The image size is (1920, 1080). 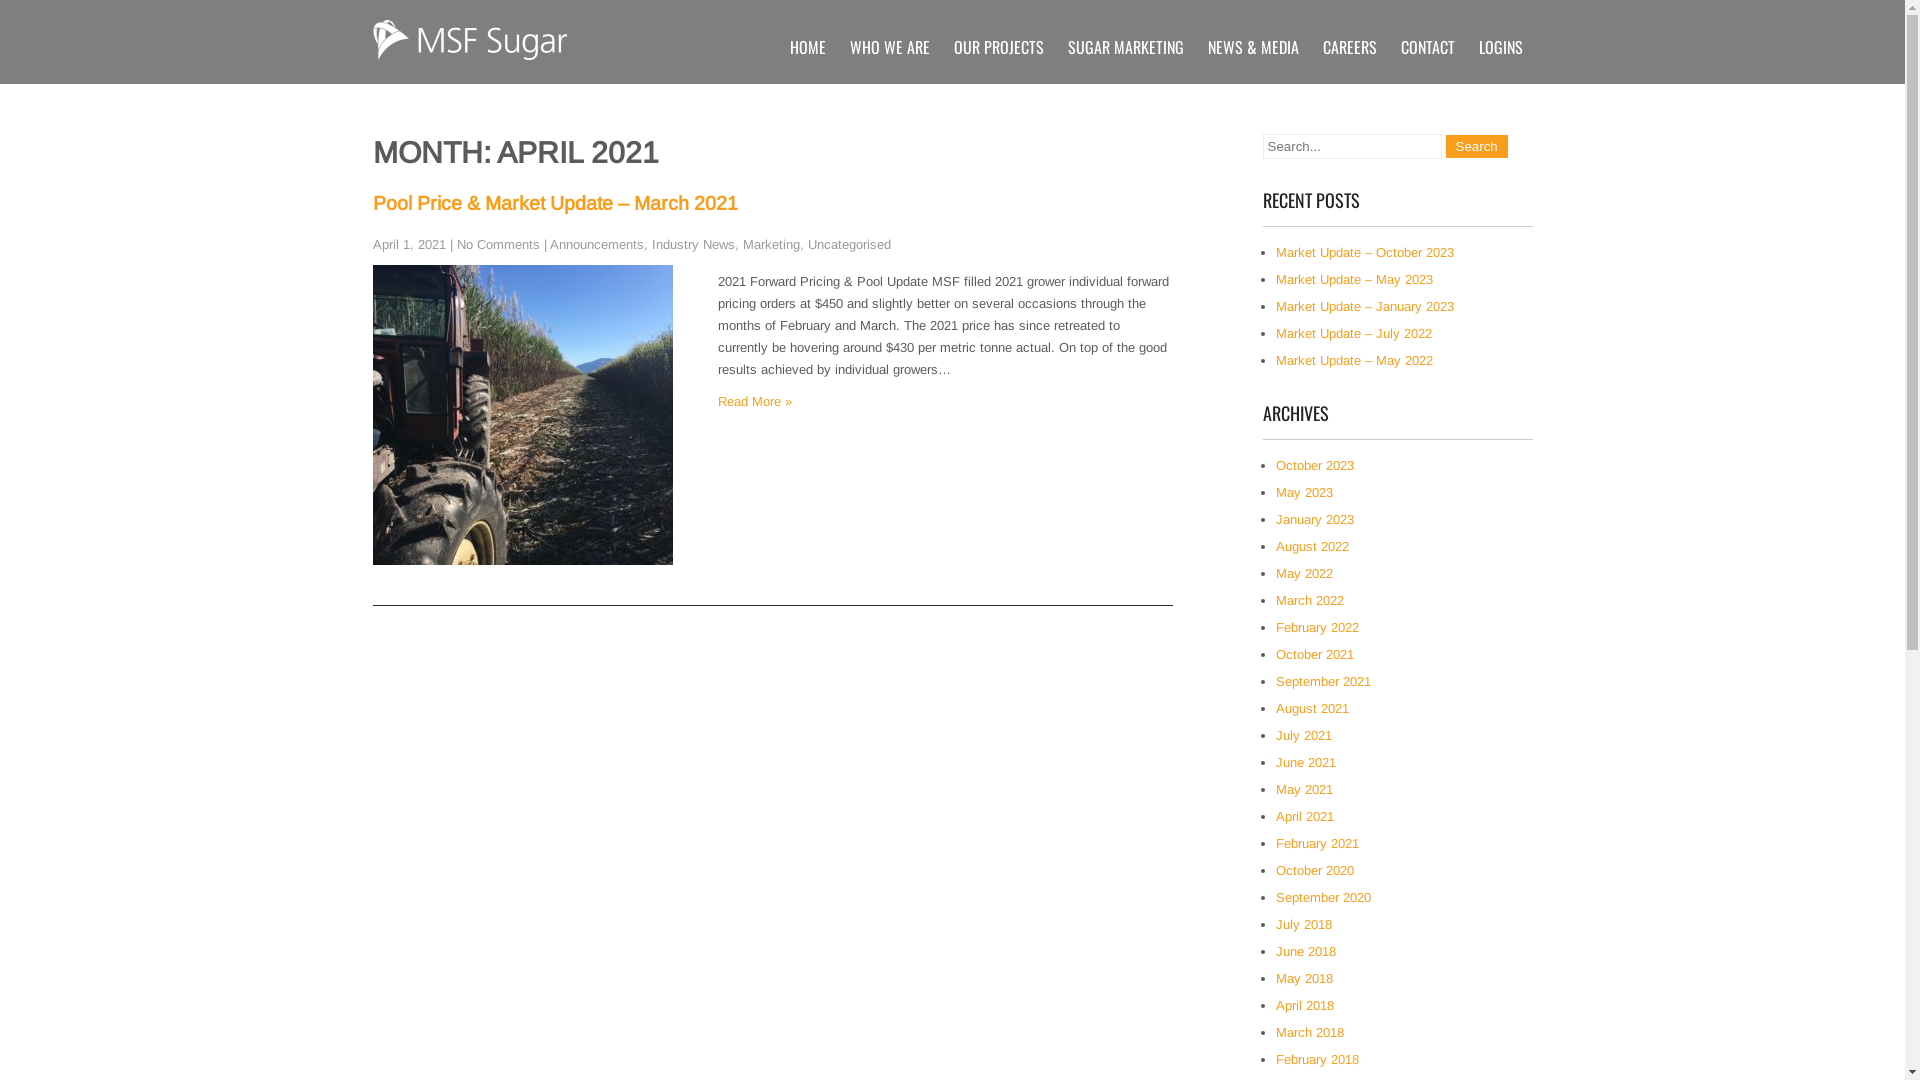 What do you see at coordinates (1304, 978) in the screenshot?
I see `May 2018` at bounding box center [1304, 978].